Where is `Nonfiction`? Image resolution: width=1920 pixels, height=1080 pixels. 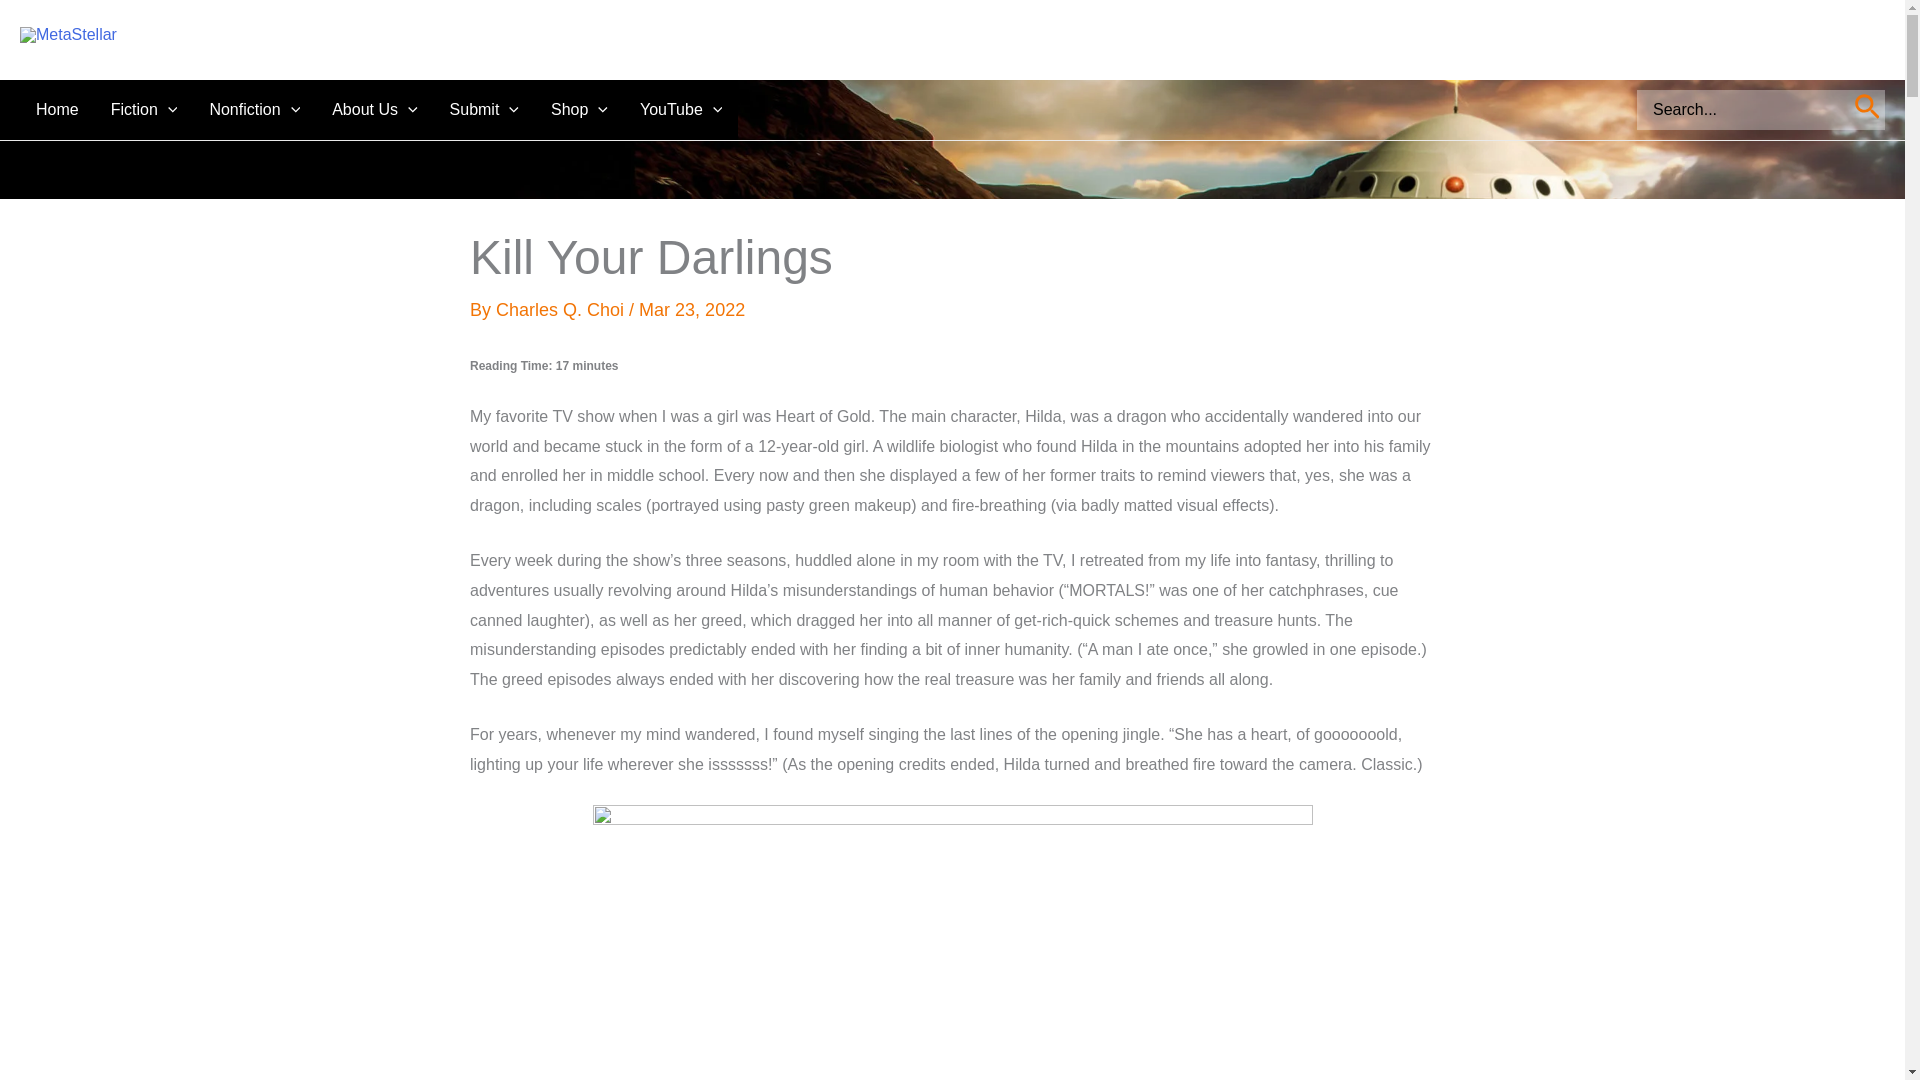
Nonfiction is located at coordinates (254, 110).